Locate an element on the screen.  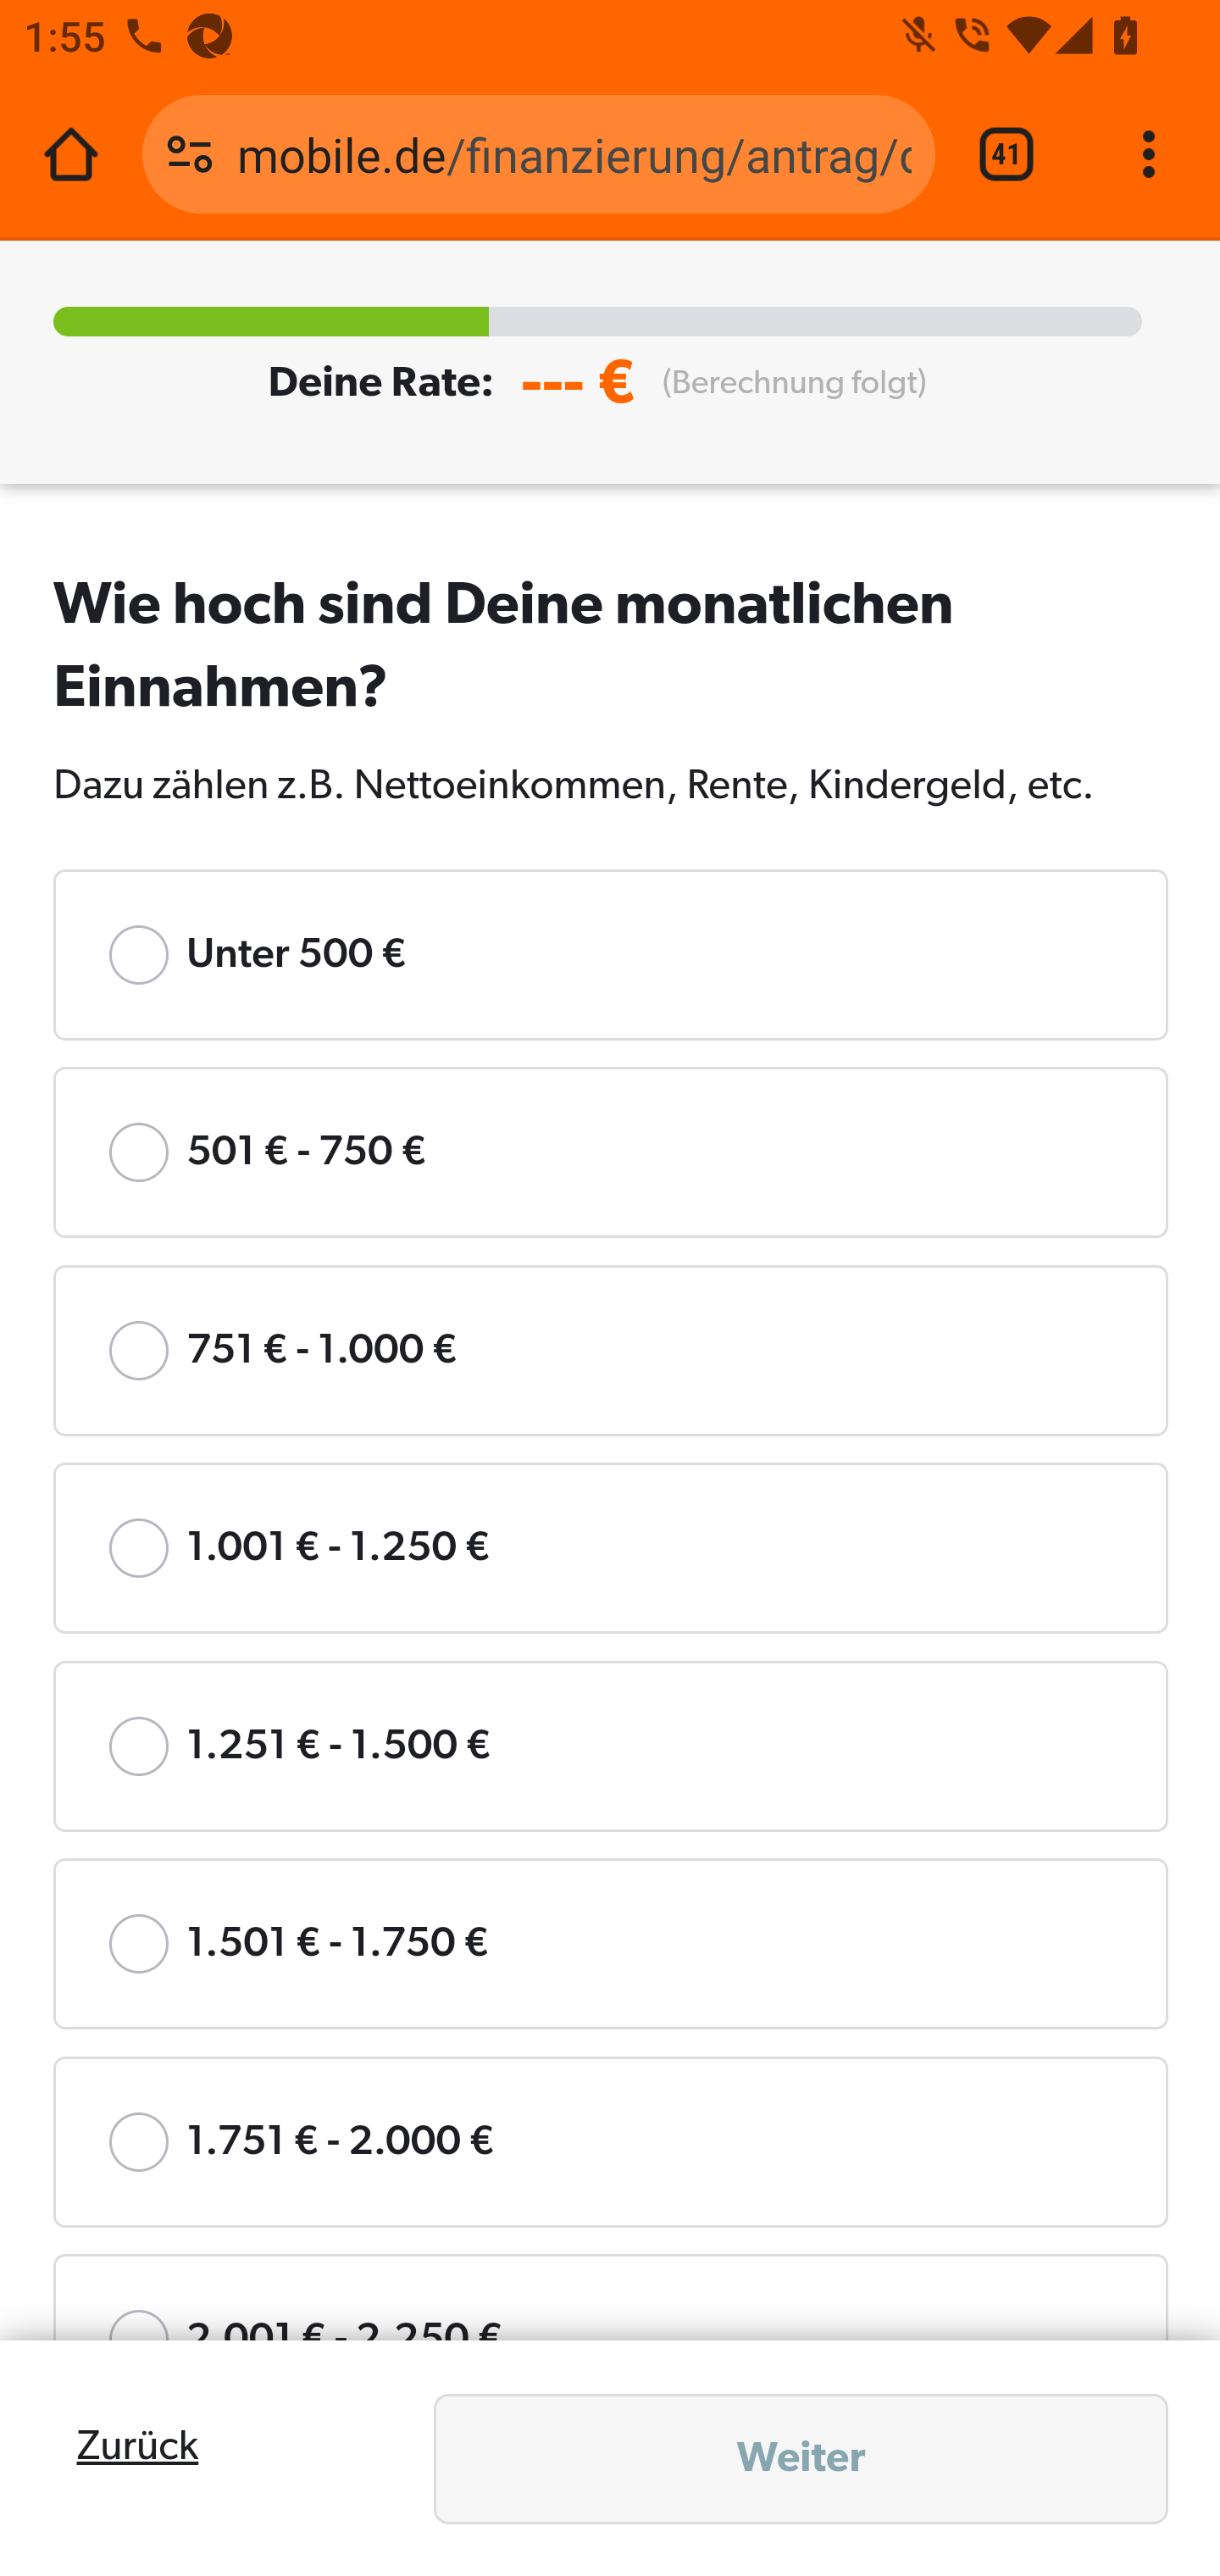
Weiter is located at coordinates (801, 2460).